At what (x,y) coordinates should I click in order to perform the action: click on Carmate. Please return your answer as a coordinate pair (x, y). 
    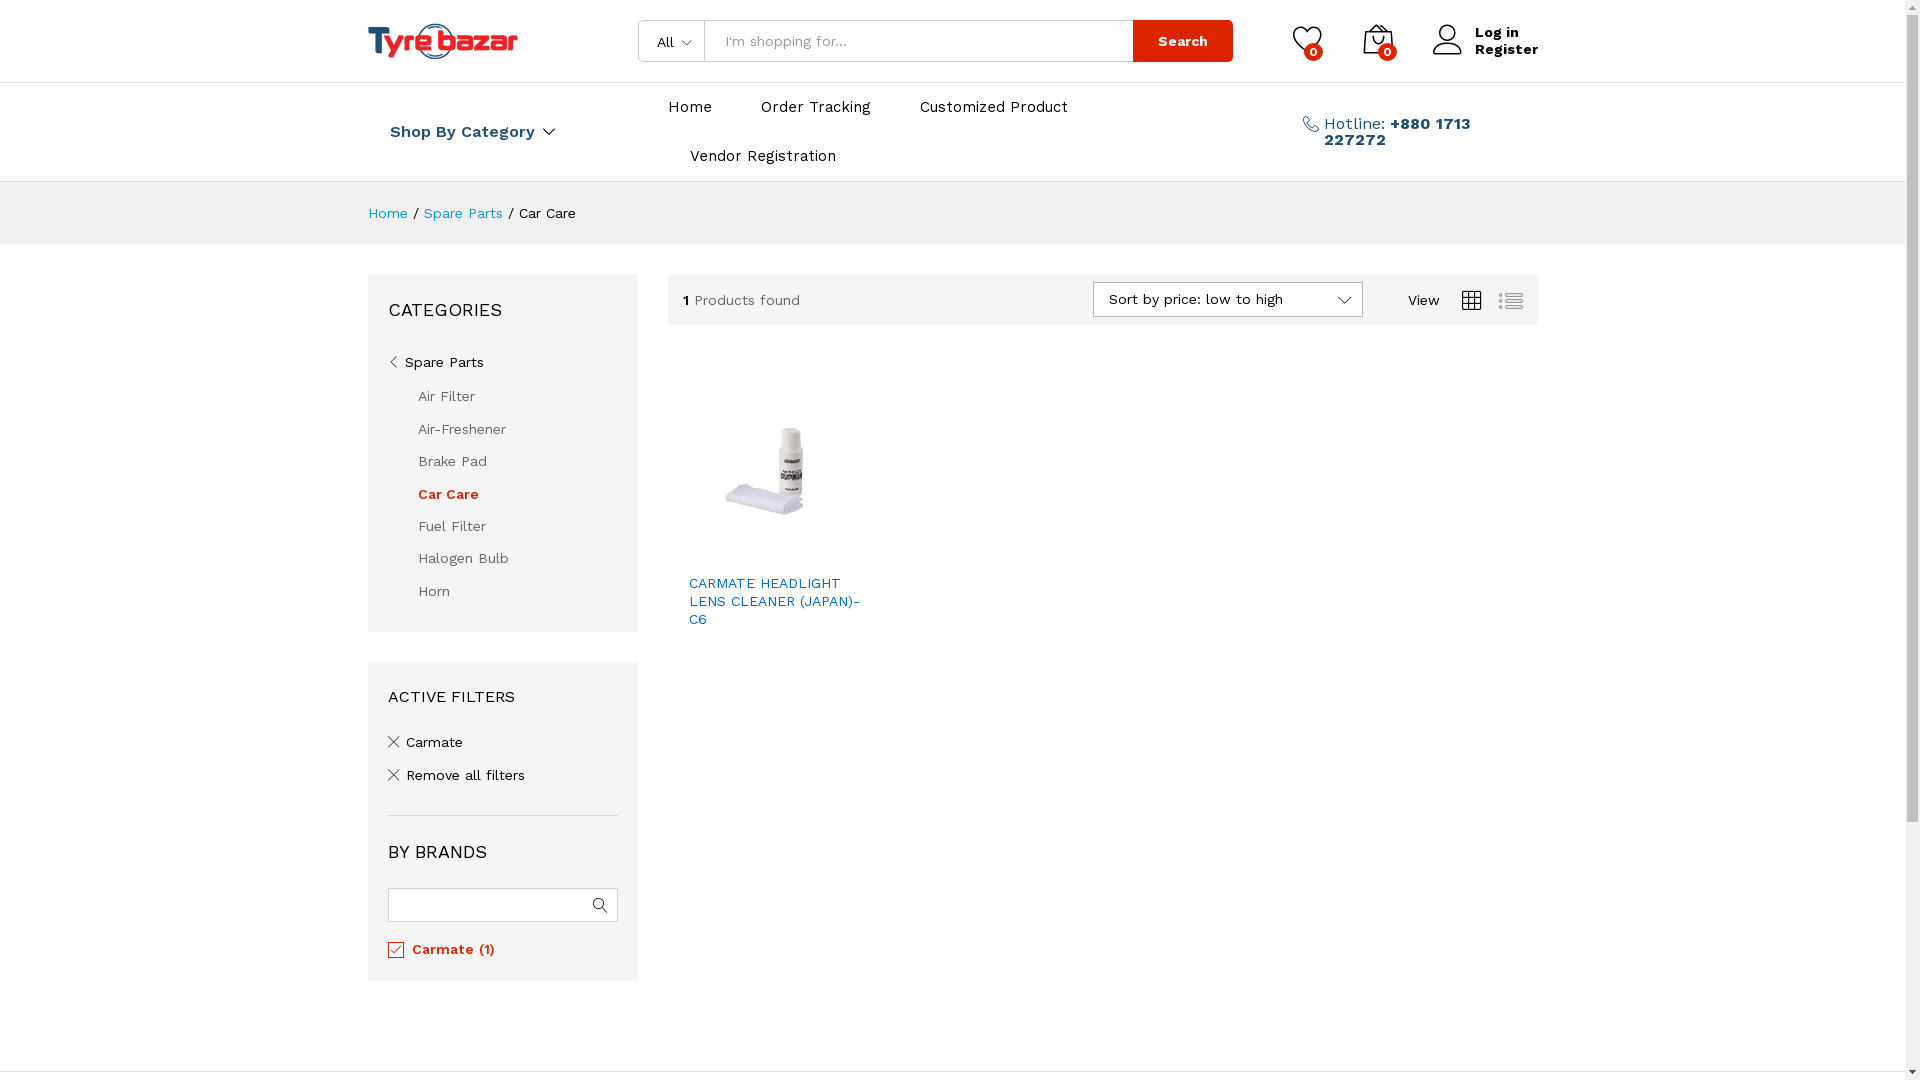
    Looking at the image, I should click on (426, 742).